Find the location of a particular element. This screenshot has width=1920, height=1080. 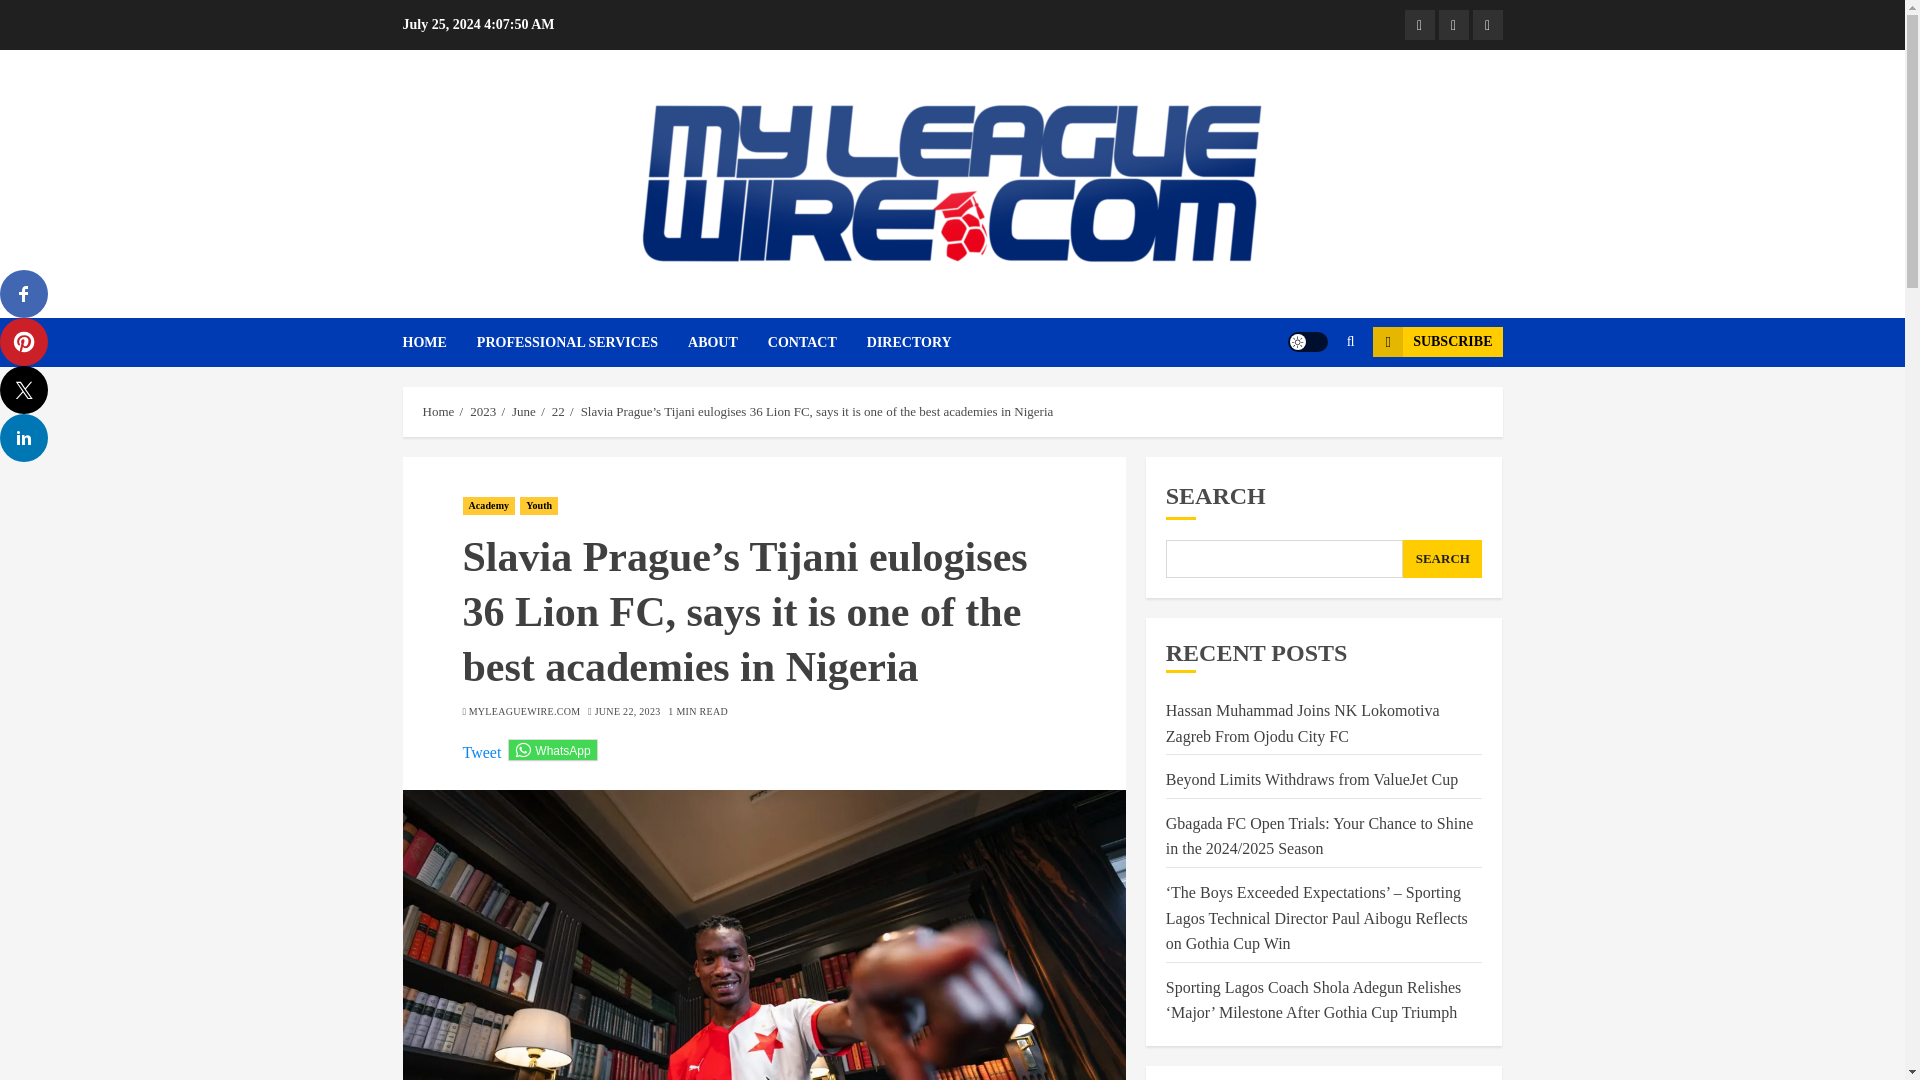

HOME is located at coordinates (438, 342).